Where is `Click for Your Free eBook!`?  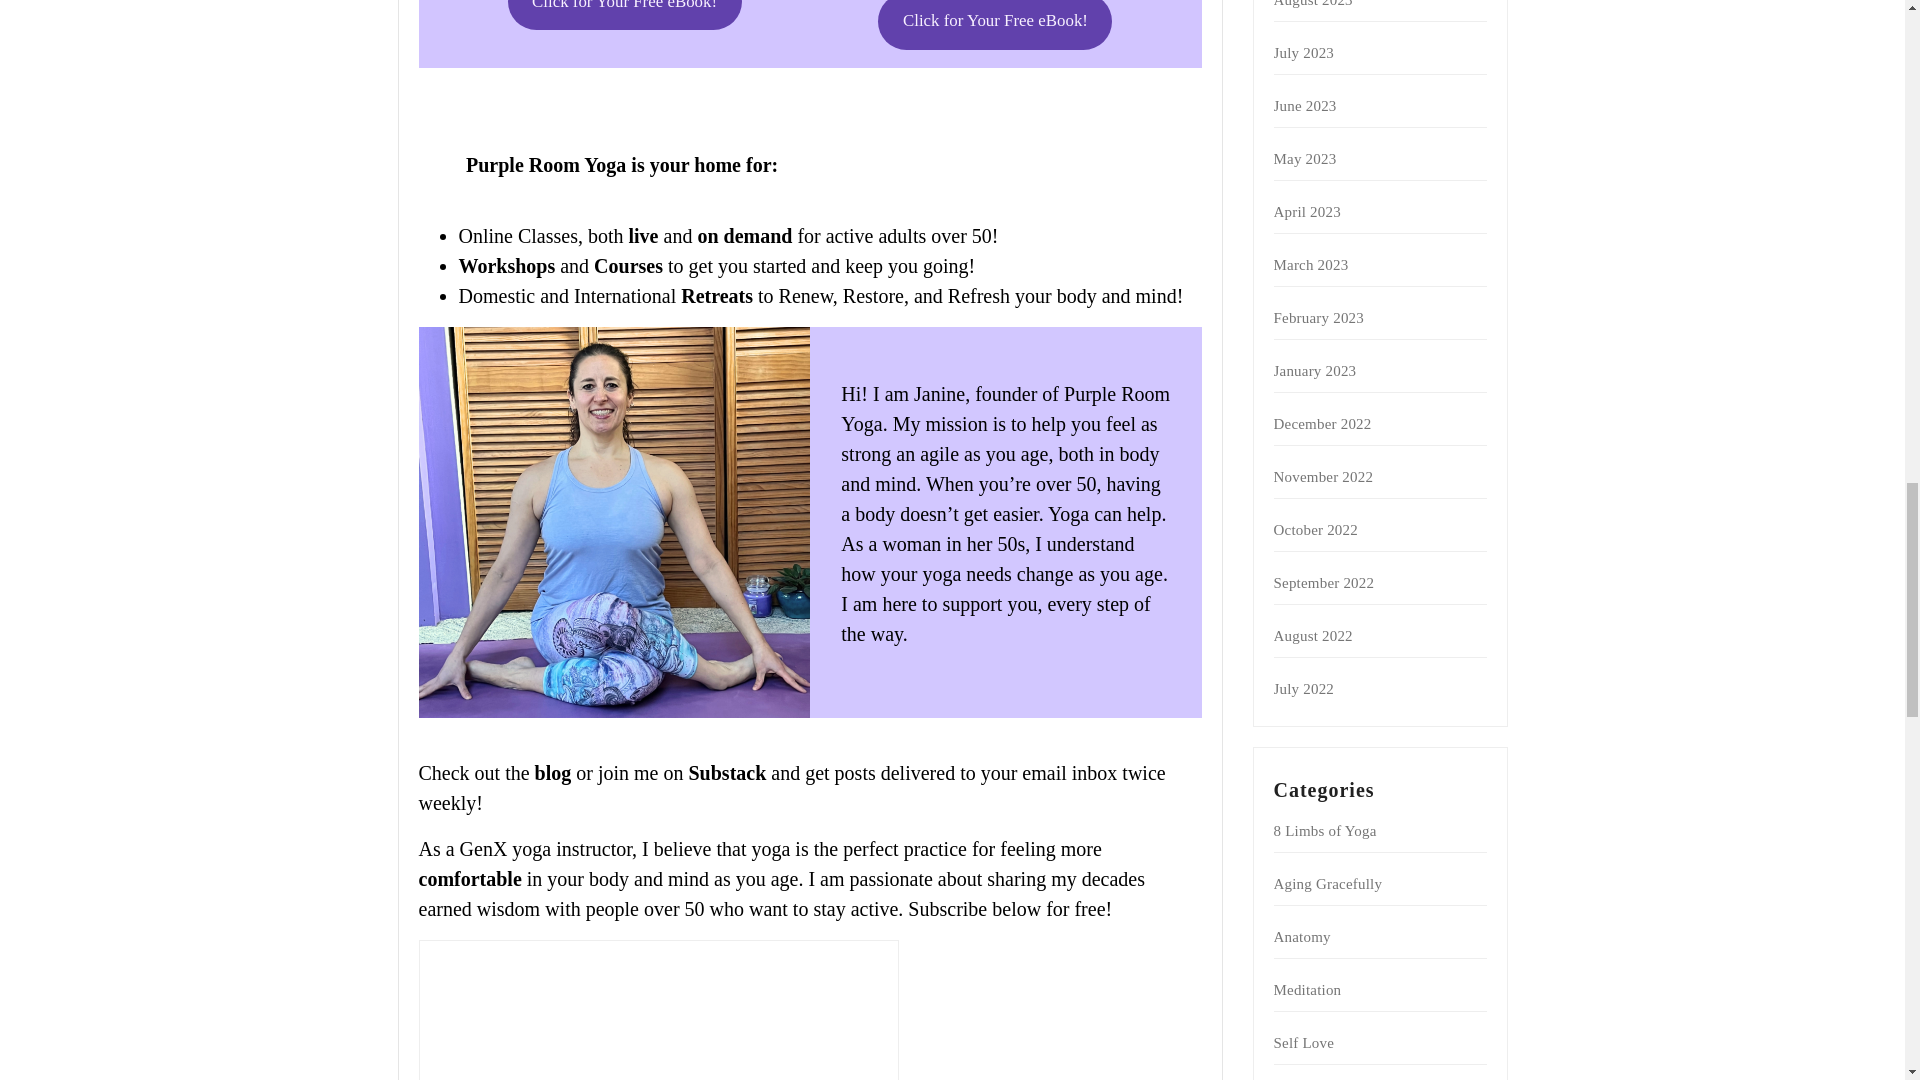
Click for Your Free eBook! is located at coordinates (994, 24).